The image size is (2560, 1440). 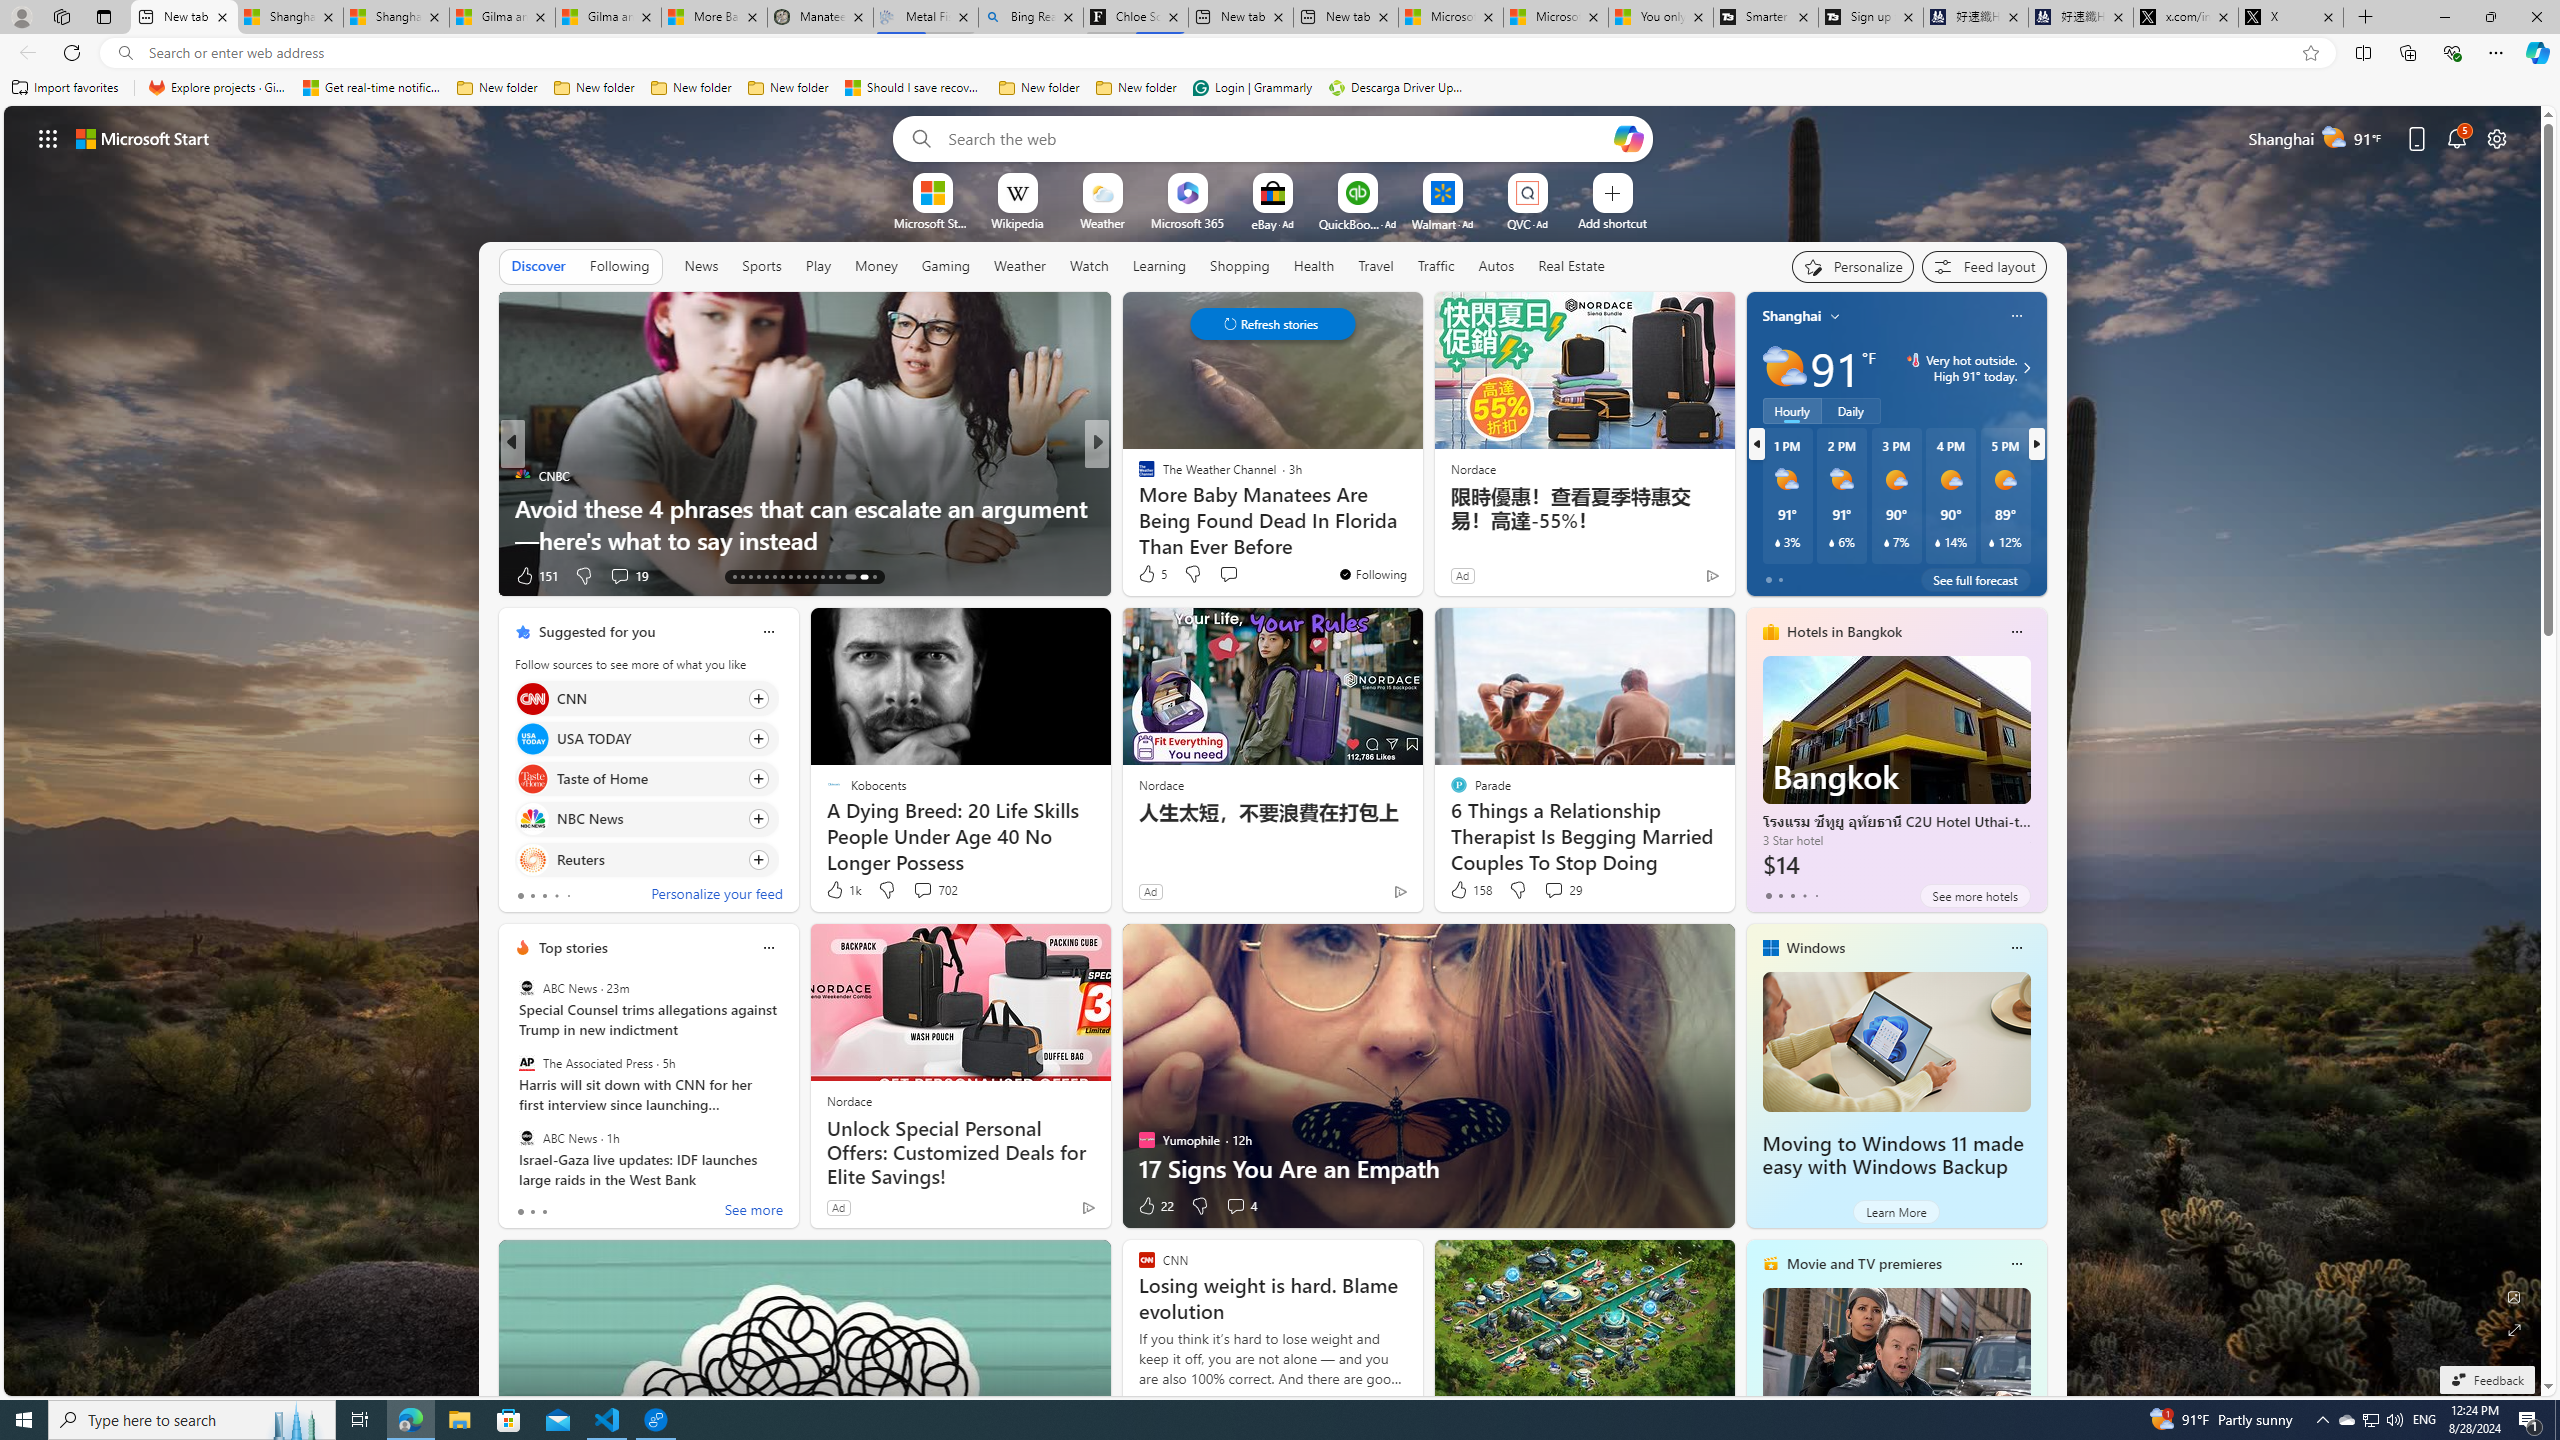 I want to click on Money, so click(x=876, y=265).